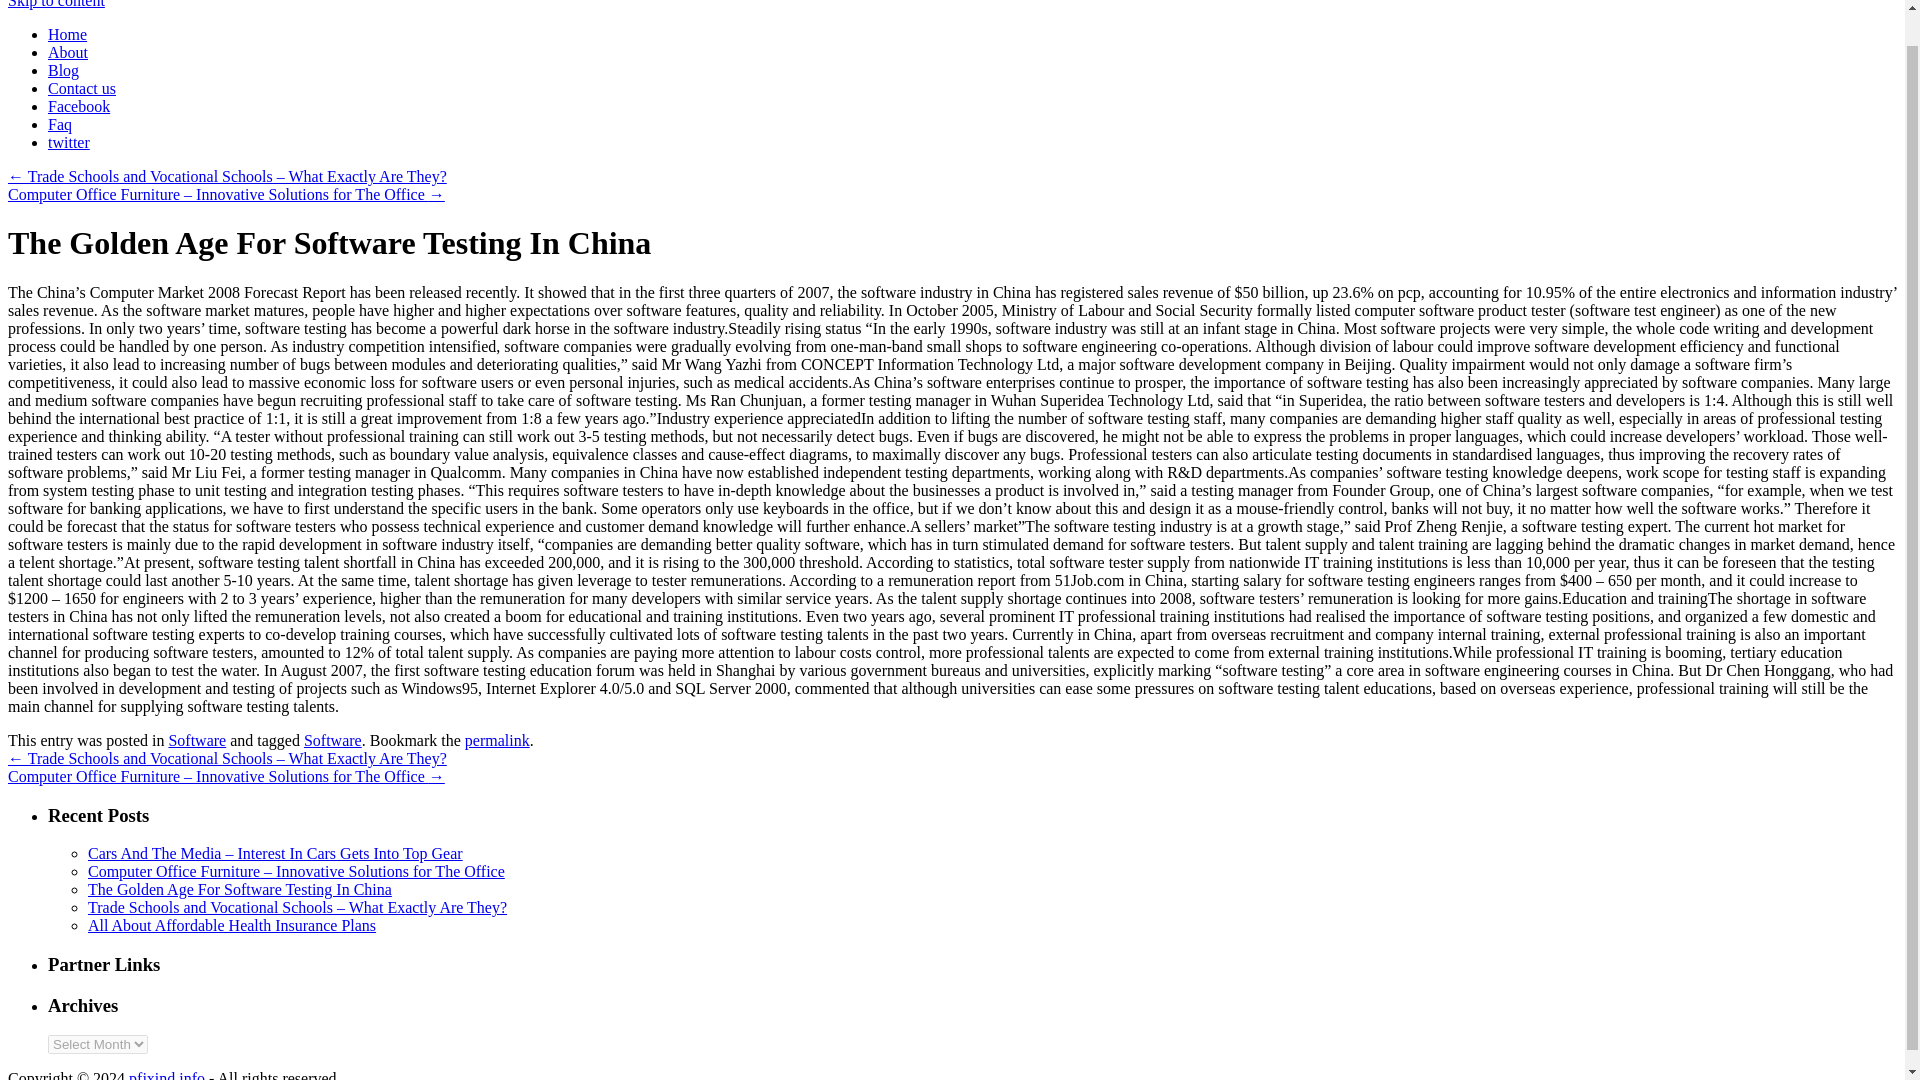 The width and height of the screenshot is (1920, 1080). What do you see at coordinates (56, 4) in the screenshot?
I see `Skip to content` at bounding box center [56, 4].